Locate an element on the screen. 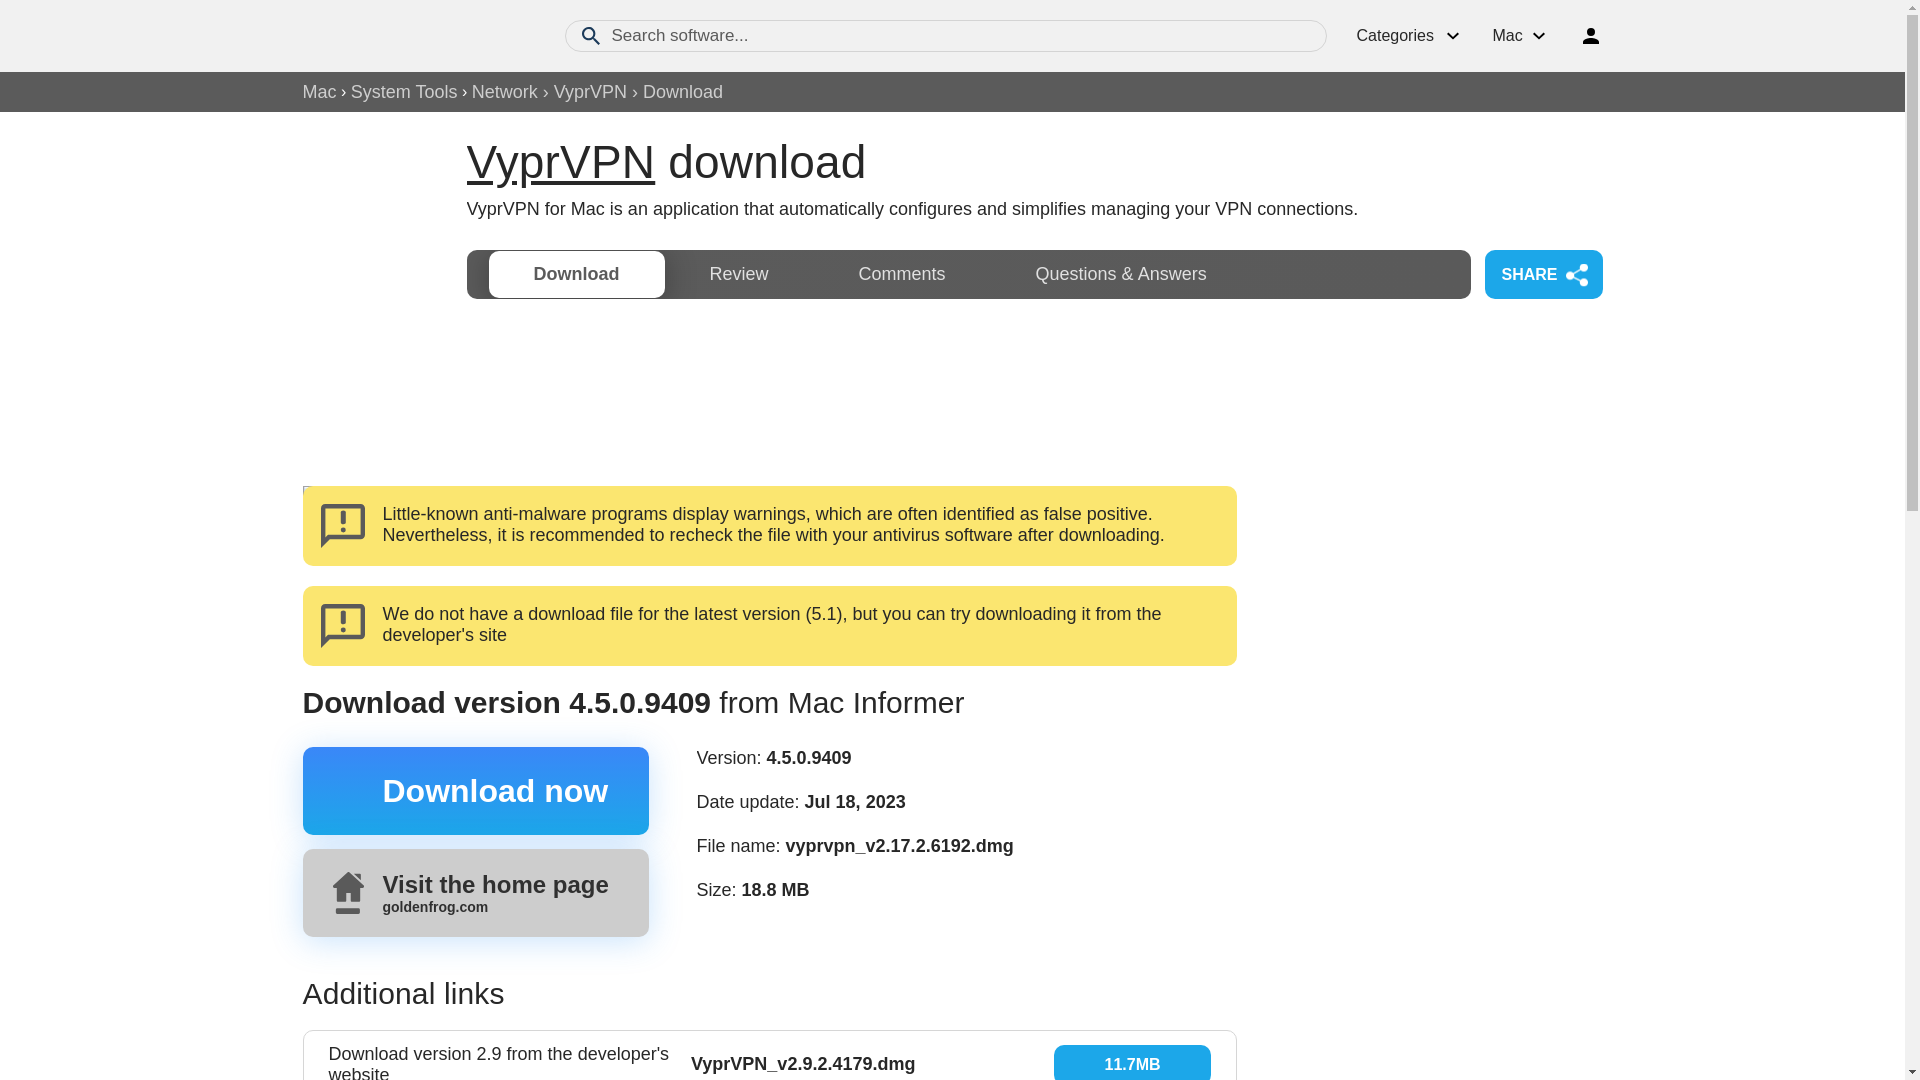 This screenshot has height=1080, width=1920. Download is located at coordinates (576, 274).